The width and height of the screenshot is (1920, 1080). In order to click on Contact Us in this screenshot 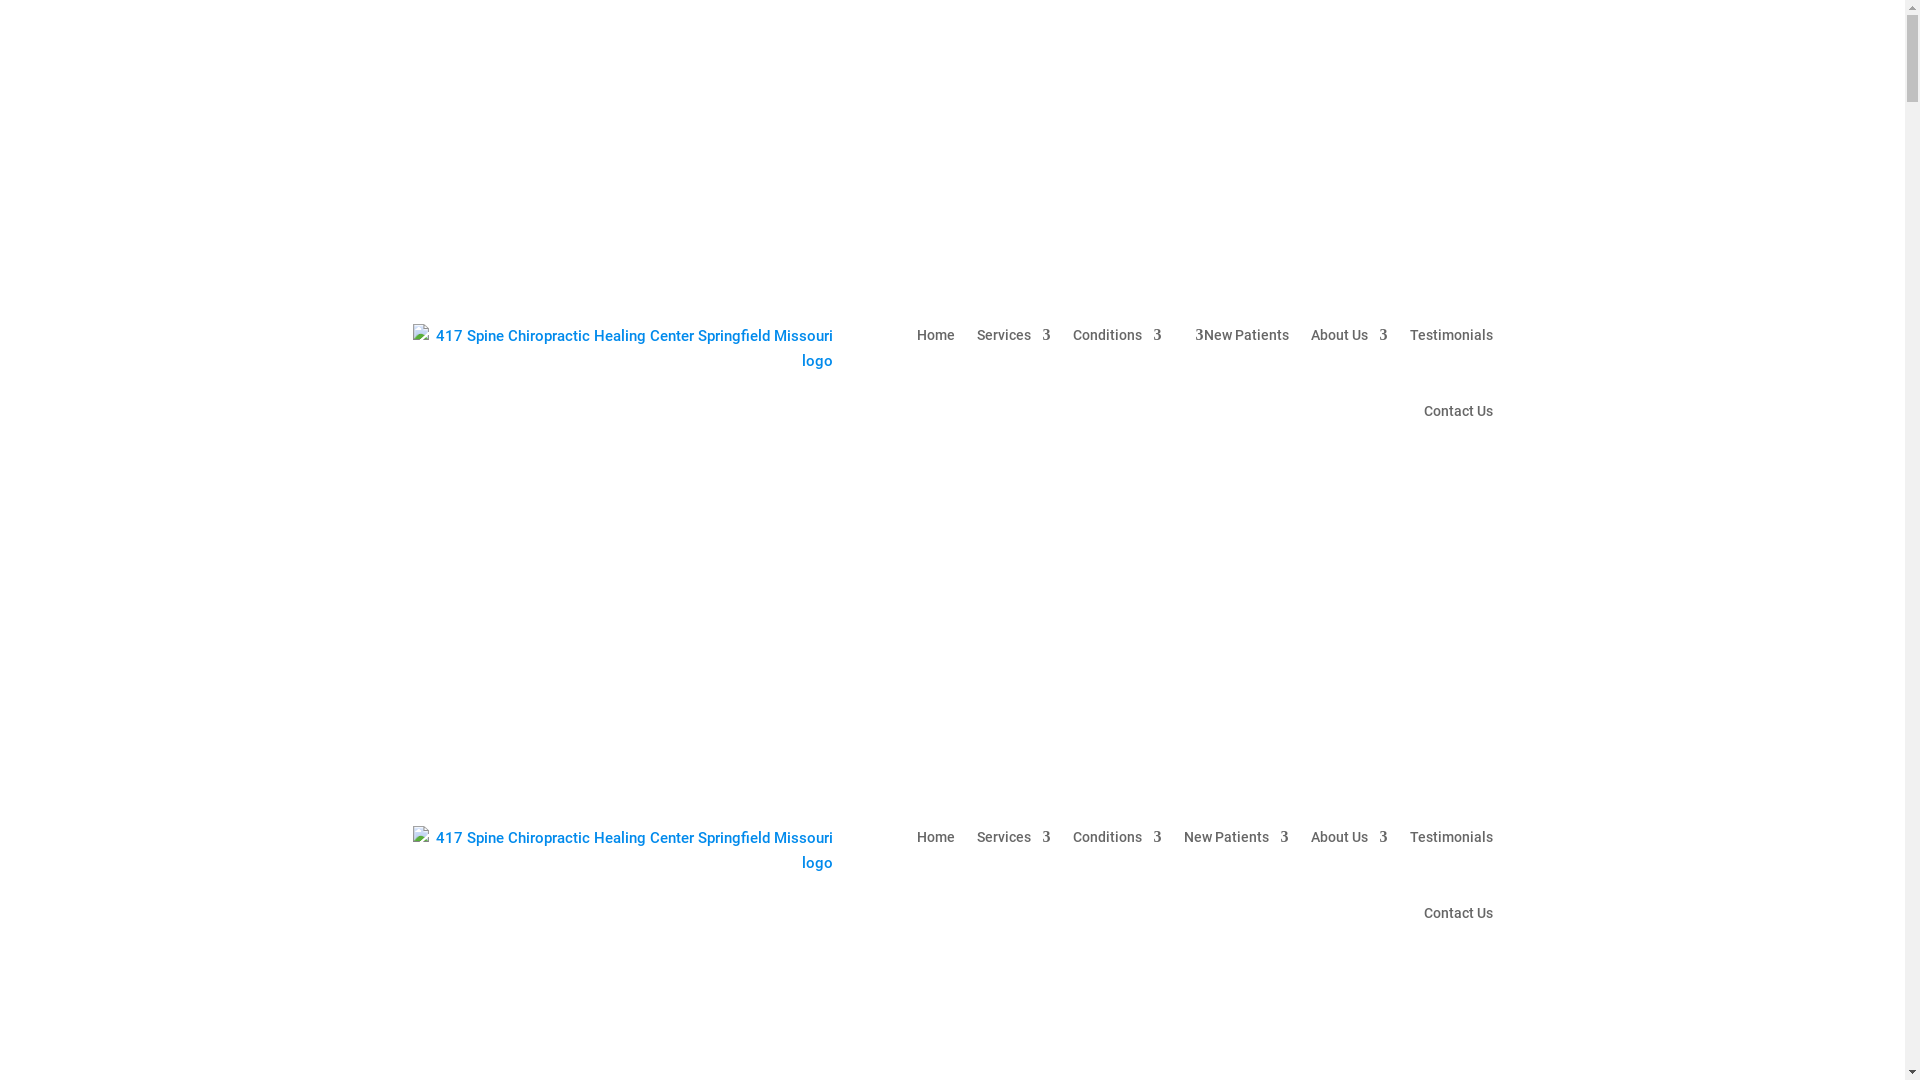, I will do `click(1458, 913)`.